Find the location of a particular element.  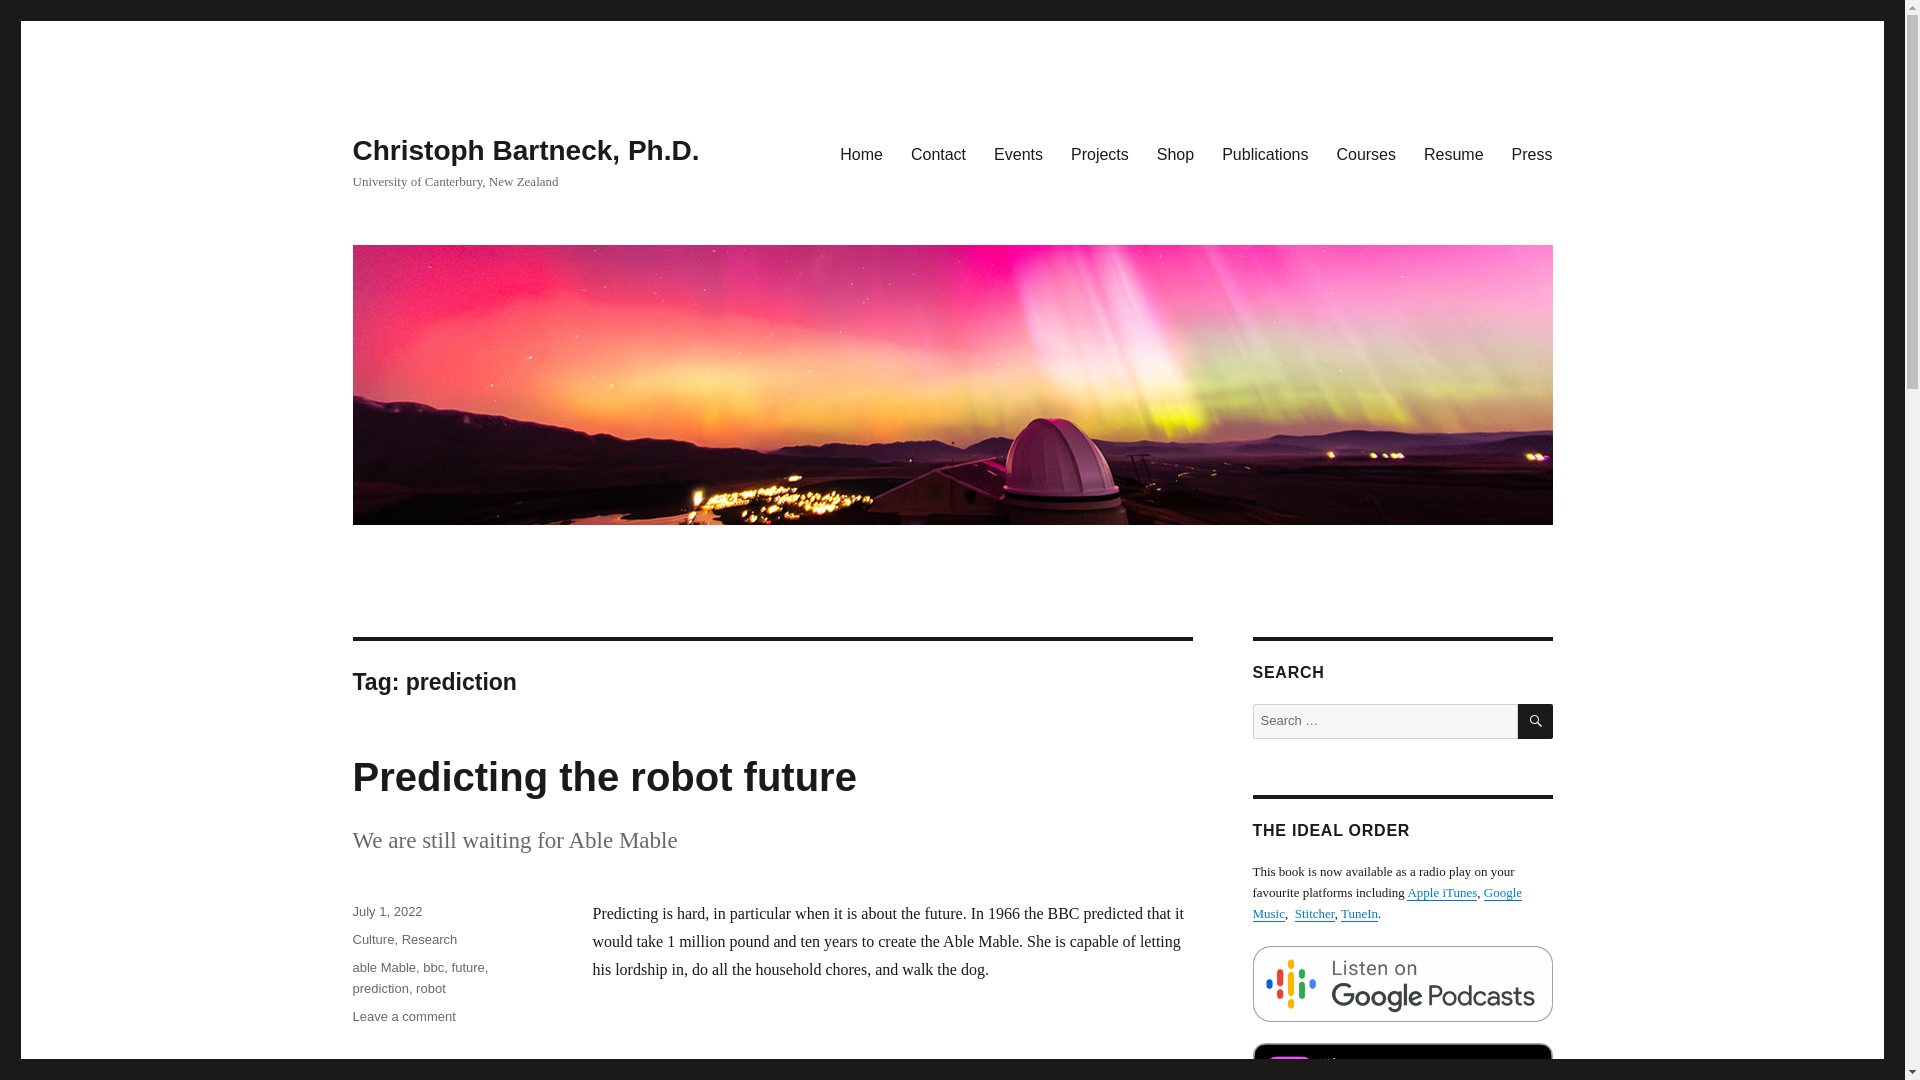

July 1, 2022 is located at coordinates (386, 911).